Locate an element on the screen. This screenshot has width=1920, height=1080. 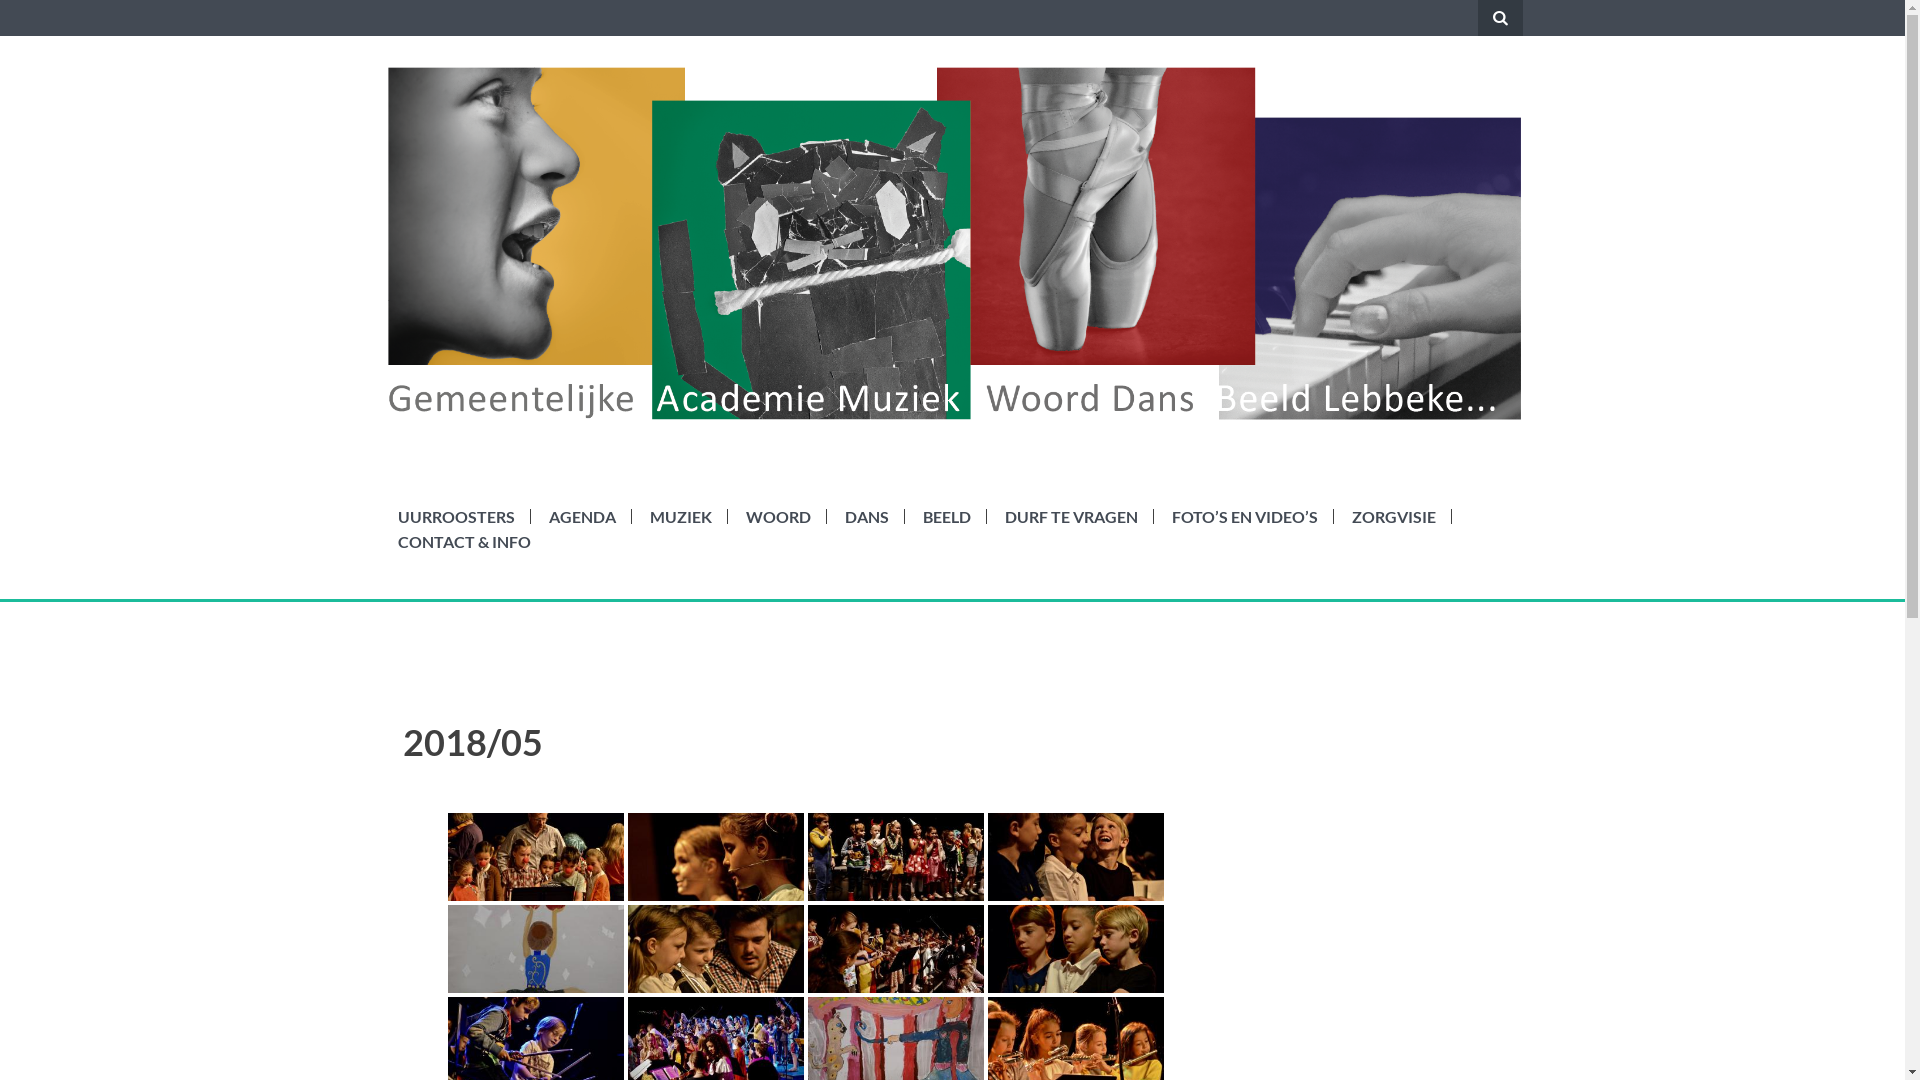
fullsizeoutput 4095 is located at coordinates (896, 858).